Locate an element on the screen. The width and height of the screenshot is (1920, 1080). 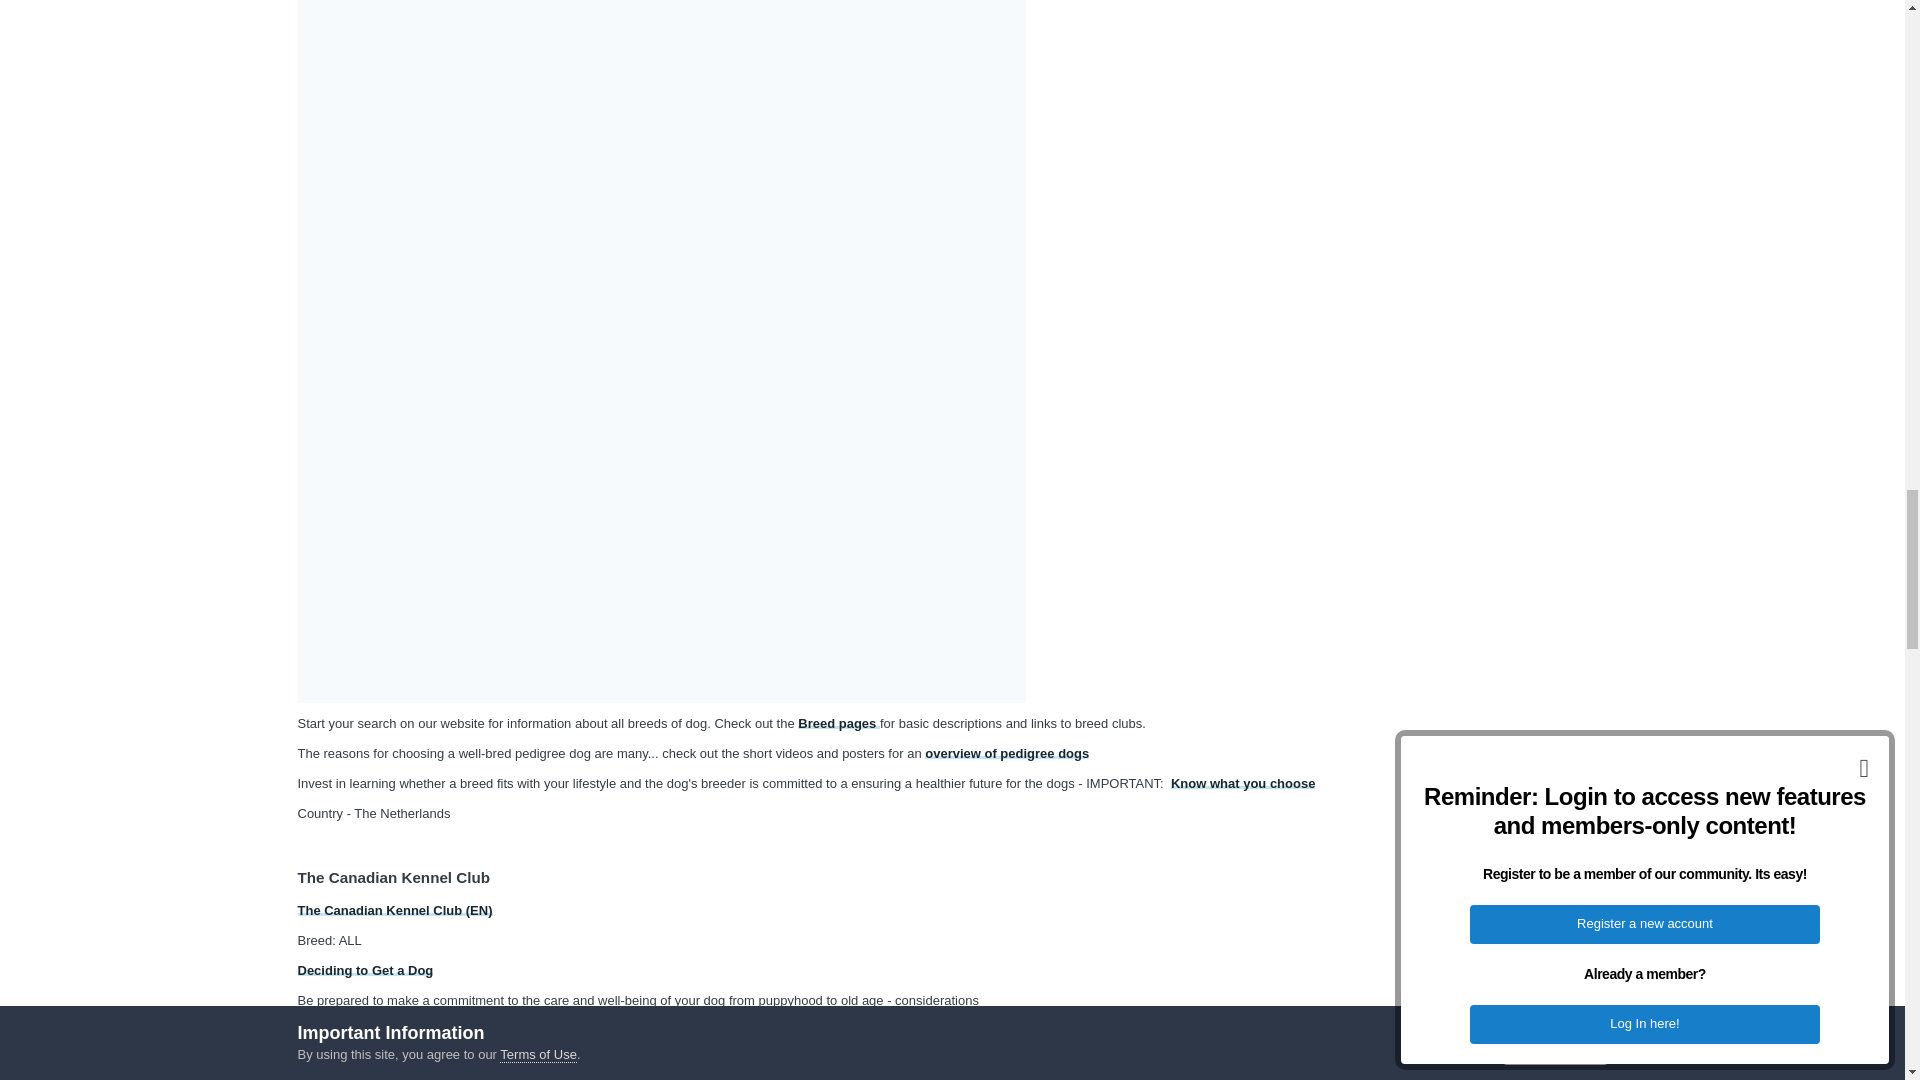
Enlarge image is located at coordinates (661, 338).